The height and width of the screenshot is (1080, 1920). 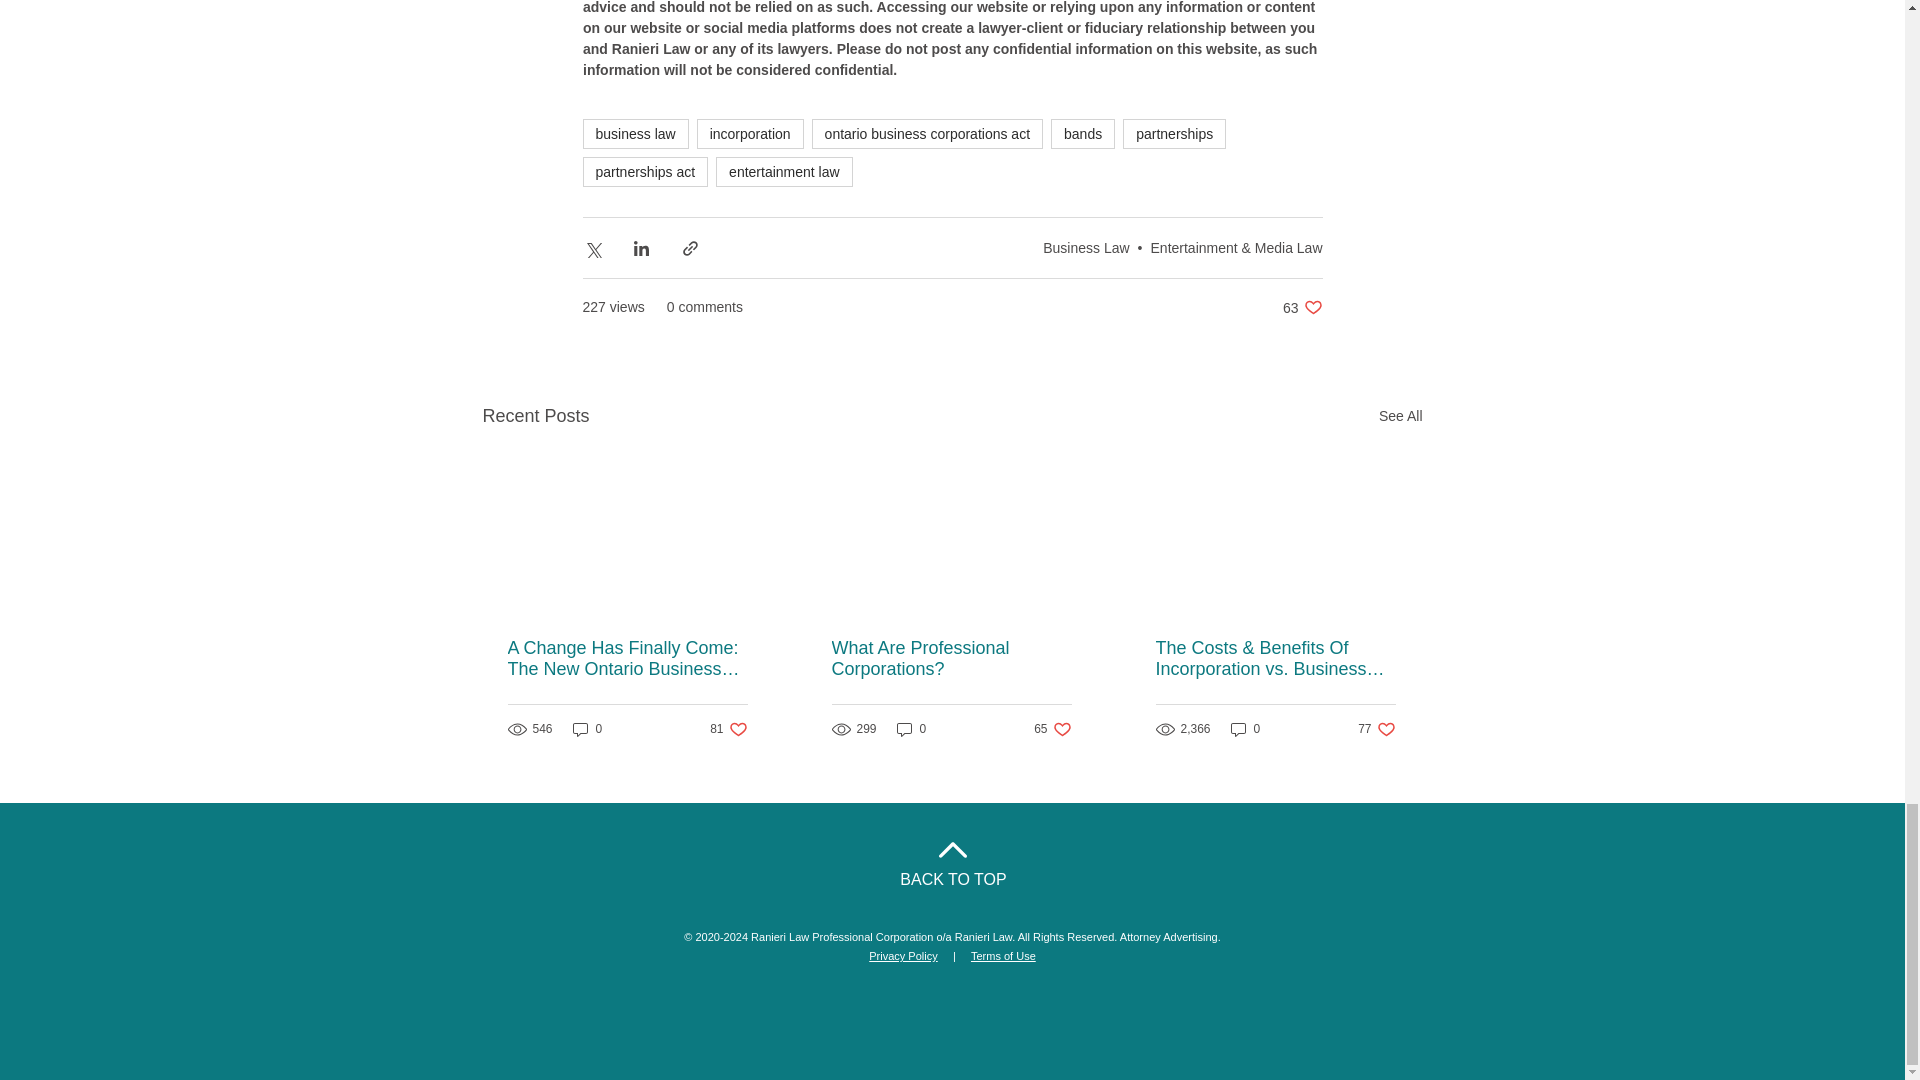 I want to click on See All, so click(x=1302, y=308).